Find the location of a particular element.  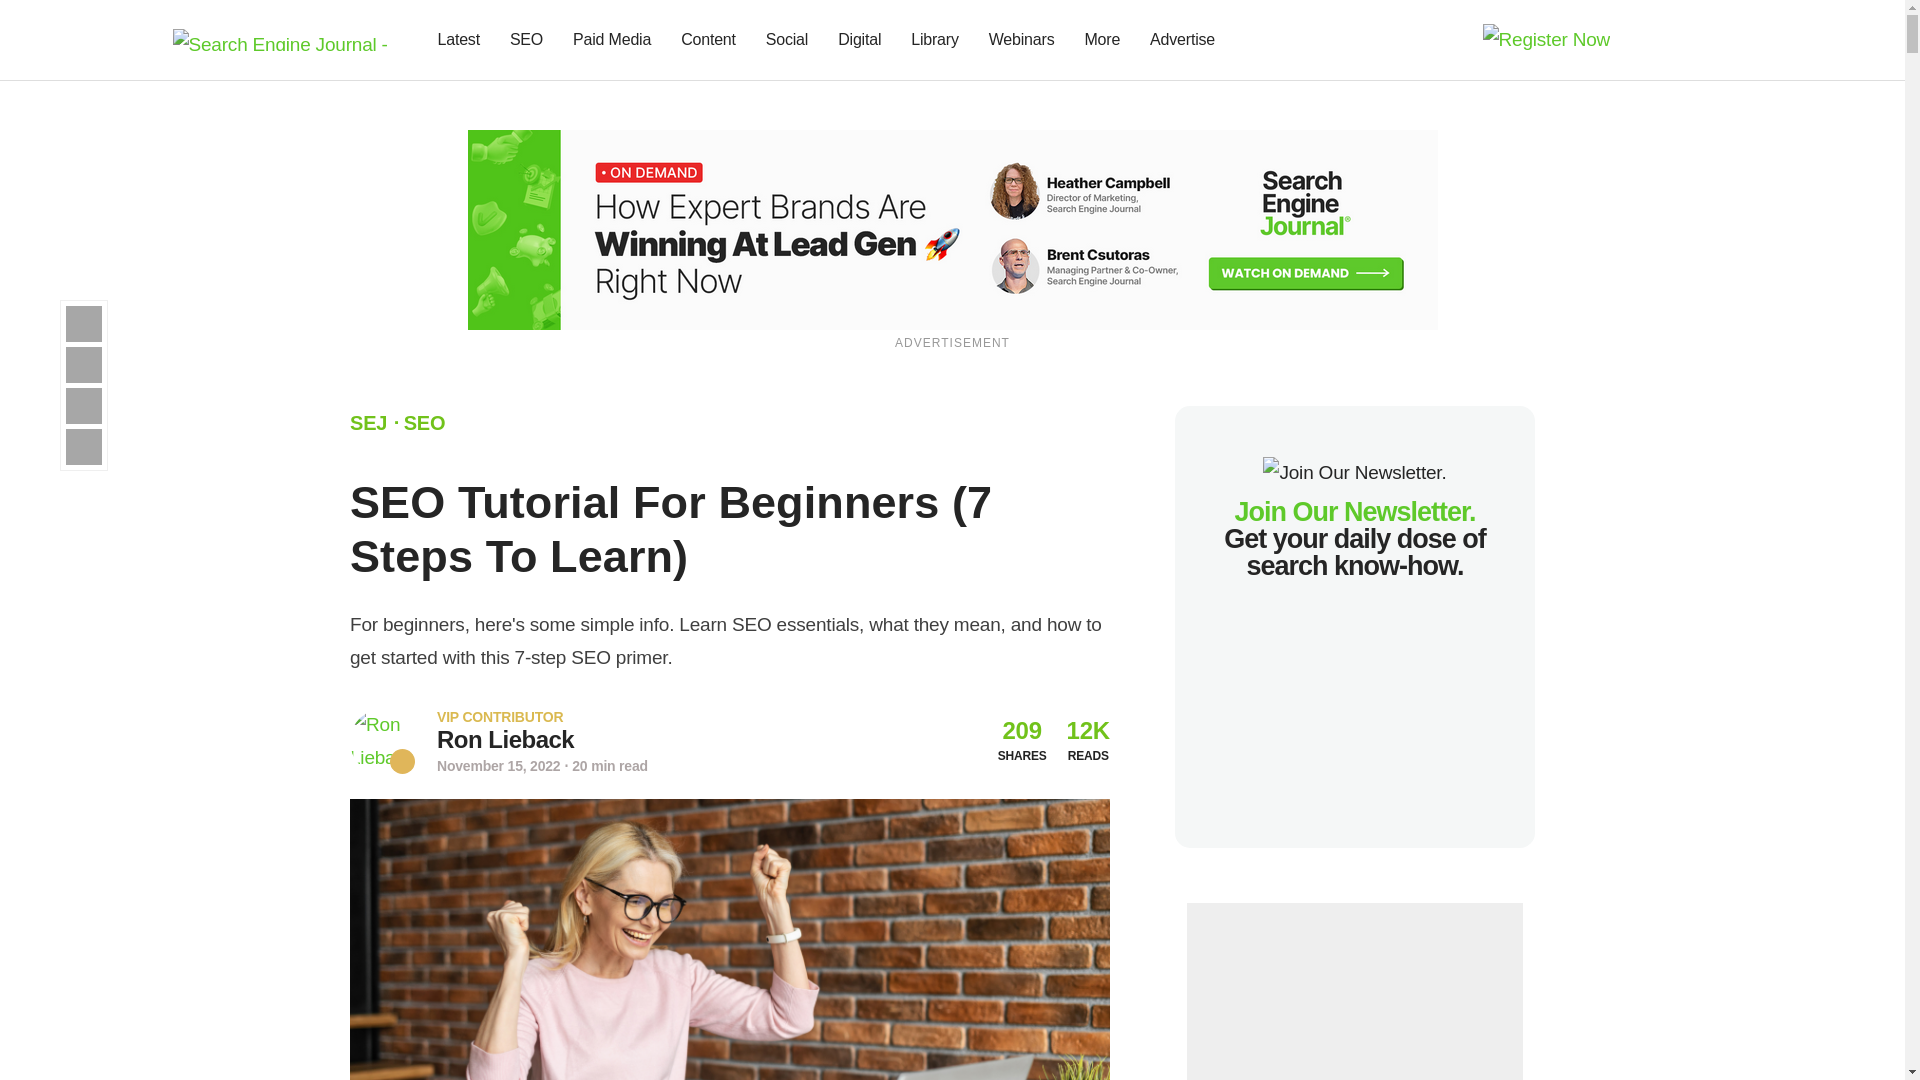

Go to Author Page is located at coordinates (506, 739).